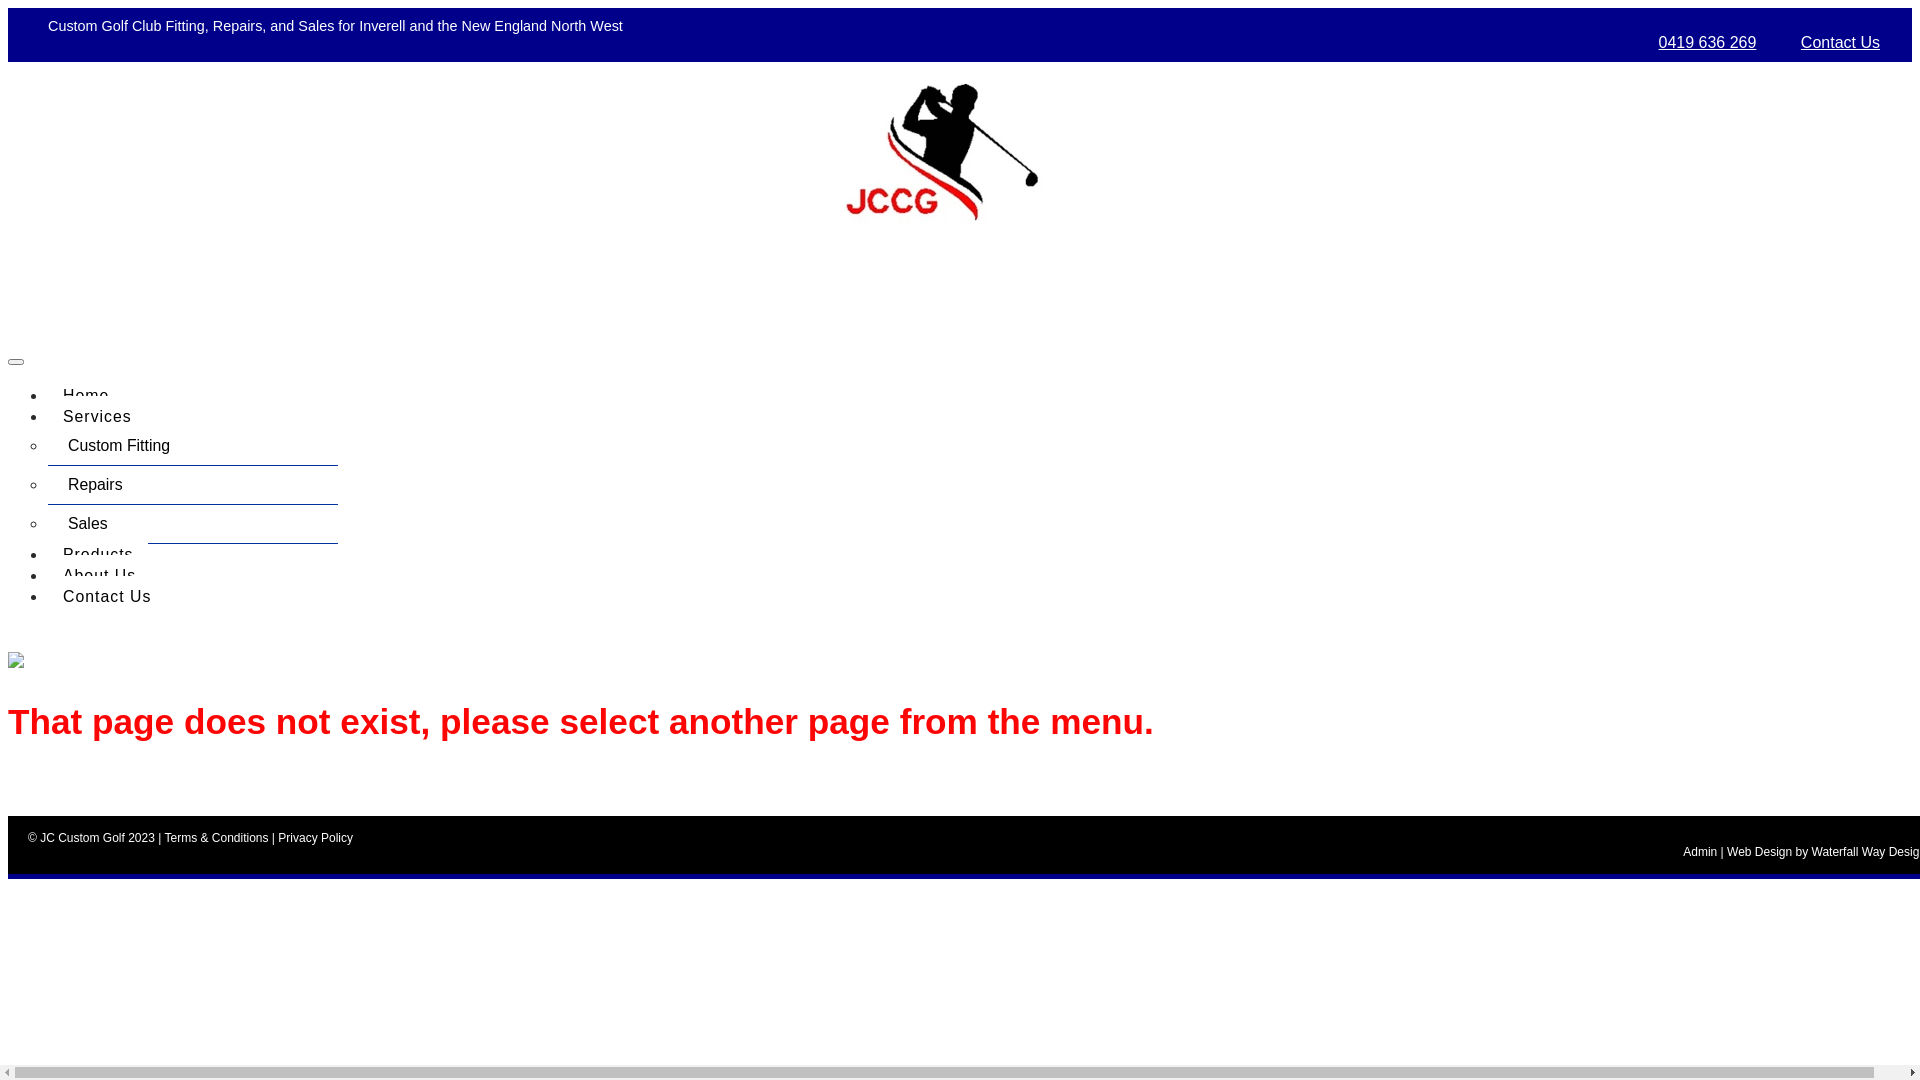 The height and width of the screenshot is (1080, 1920). Describe the element at coordinates (1700, 852) in the screenshot. I see `Admin` at that location.